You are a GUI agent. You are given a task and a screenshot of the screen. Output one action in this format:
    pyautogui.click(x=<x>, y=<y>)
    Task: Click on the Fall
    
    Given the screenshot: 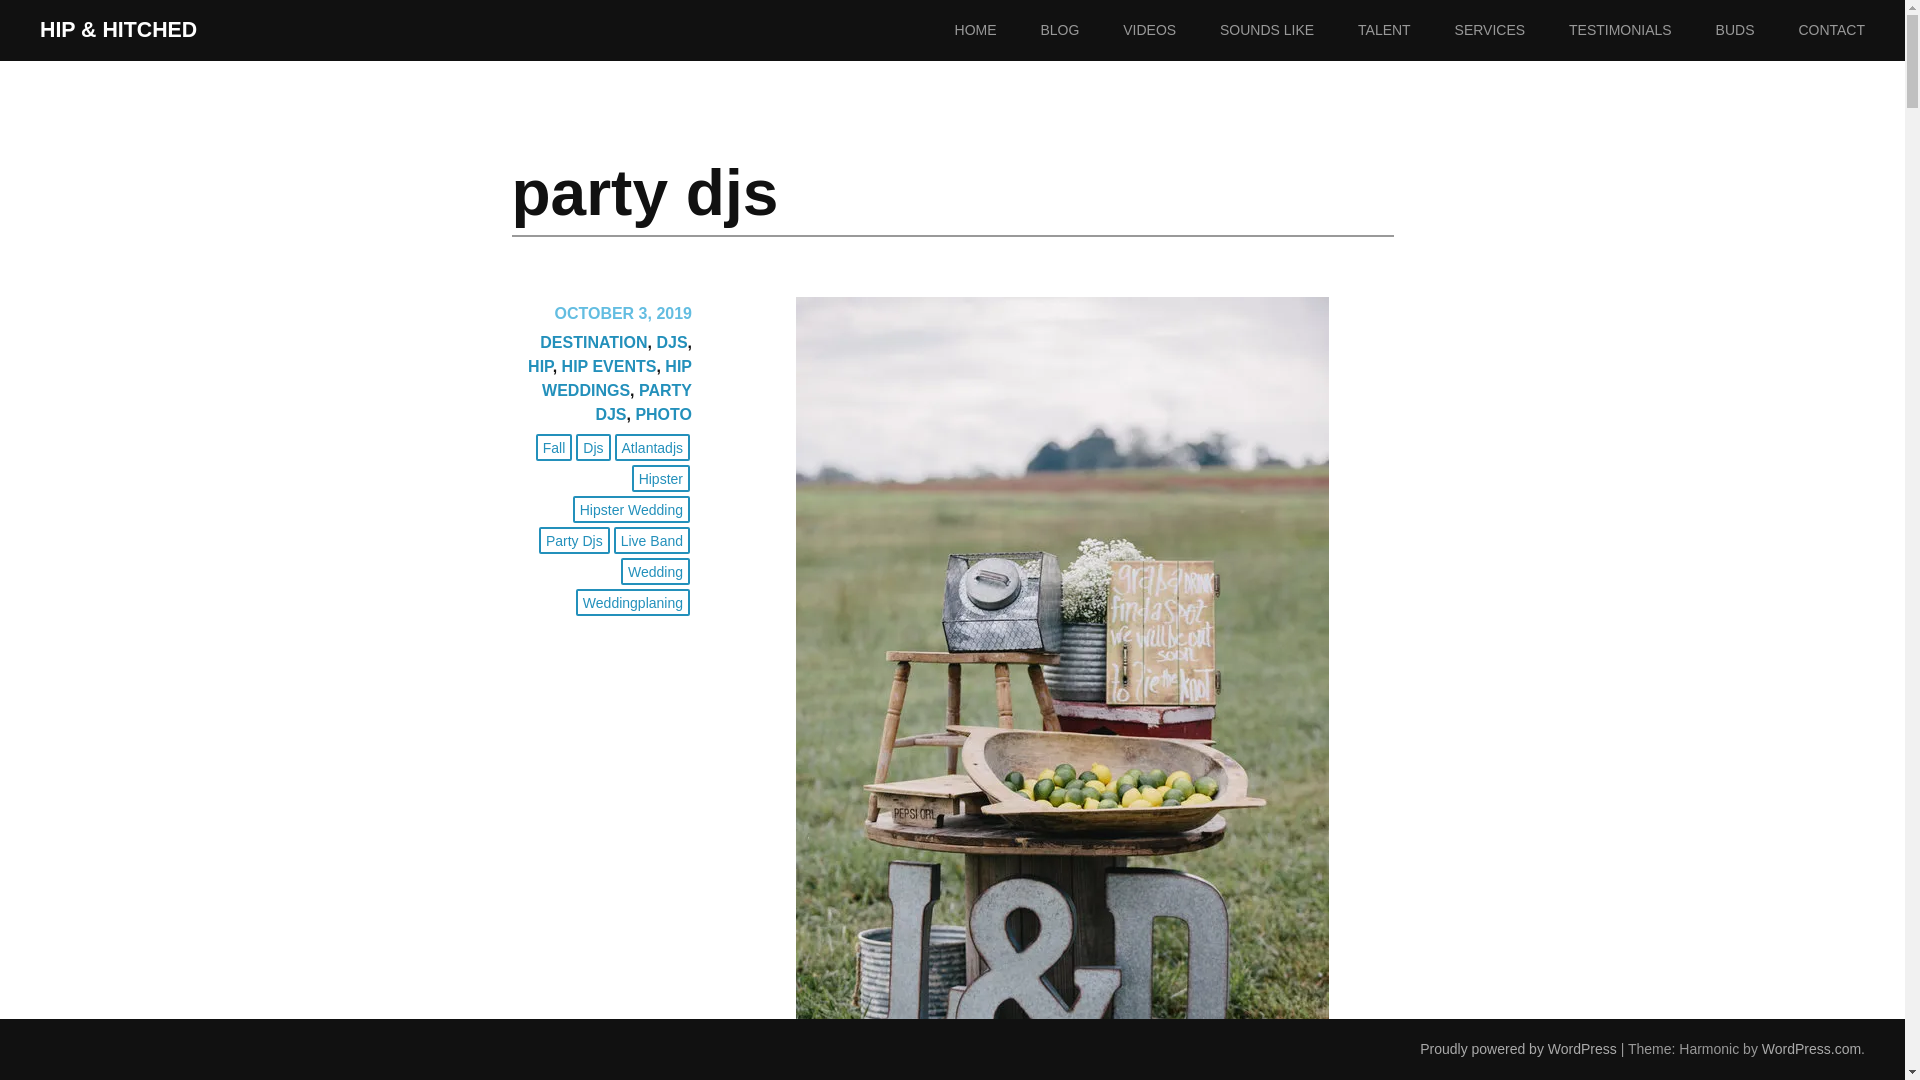 What is the action you would take?
    pyautogui.click(x=554, y=448)
    